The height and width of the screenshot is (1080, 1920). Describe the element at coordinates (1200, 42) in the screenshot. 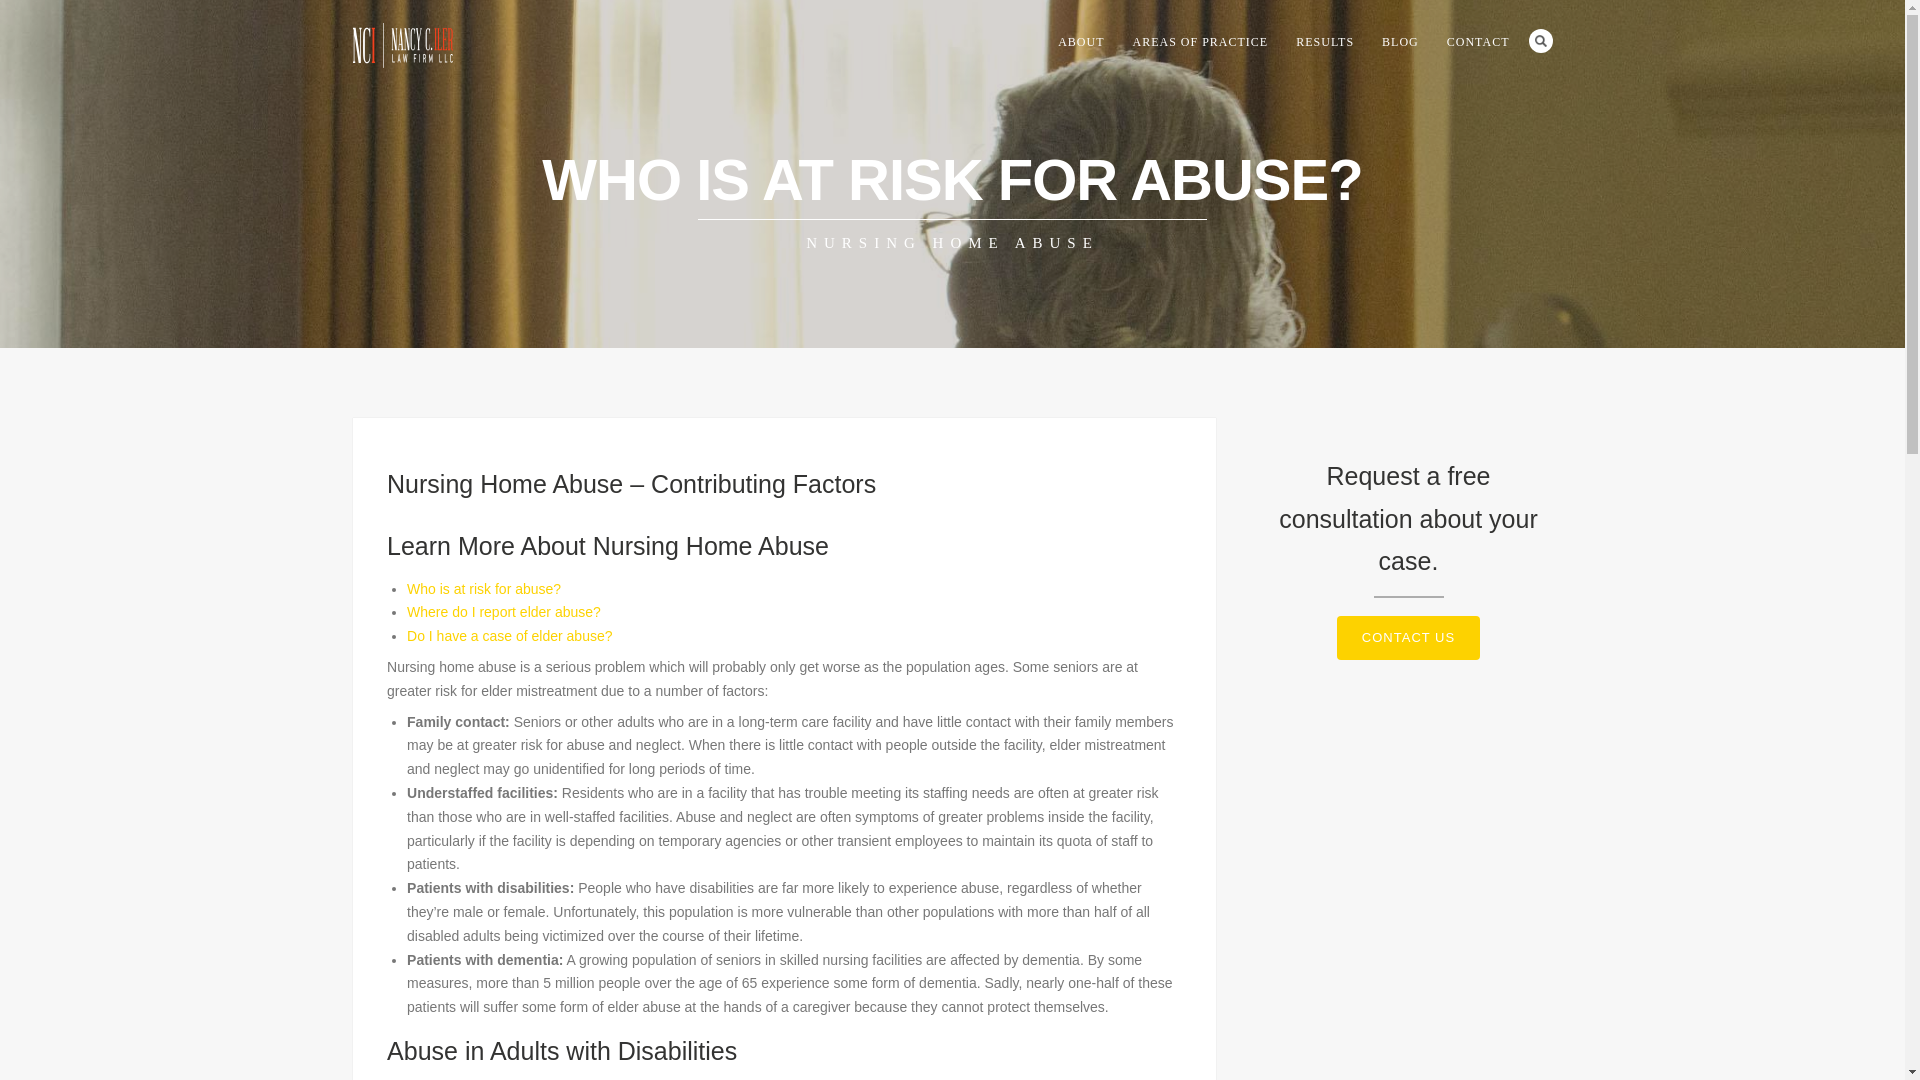

I see `AREAS OF PRACTICE` at that location.